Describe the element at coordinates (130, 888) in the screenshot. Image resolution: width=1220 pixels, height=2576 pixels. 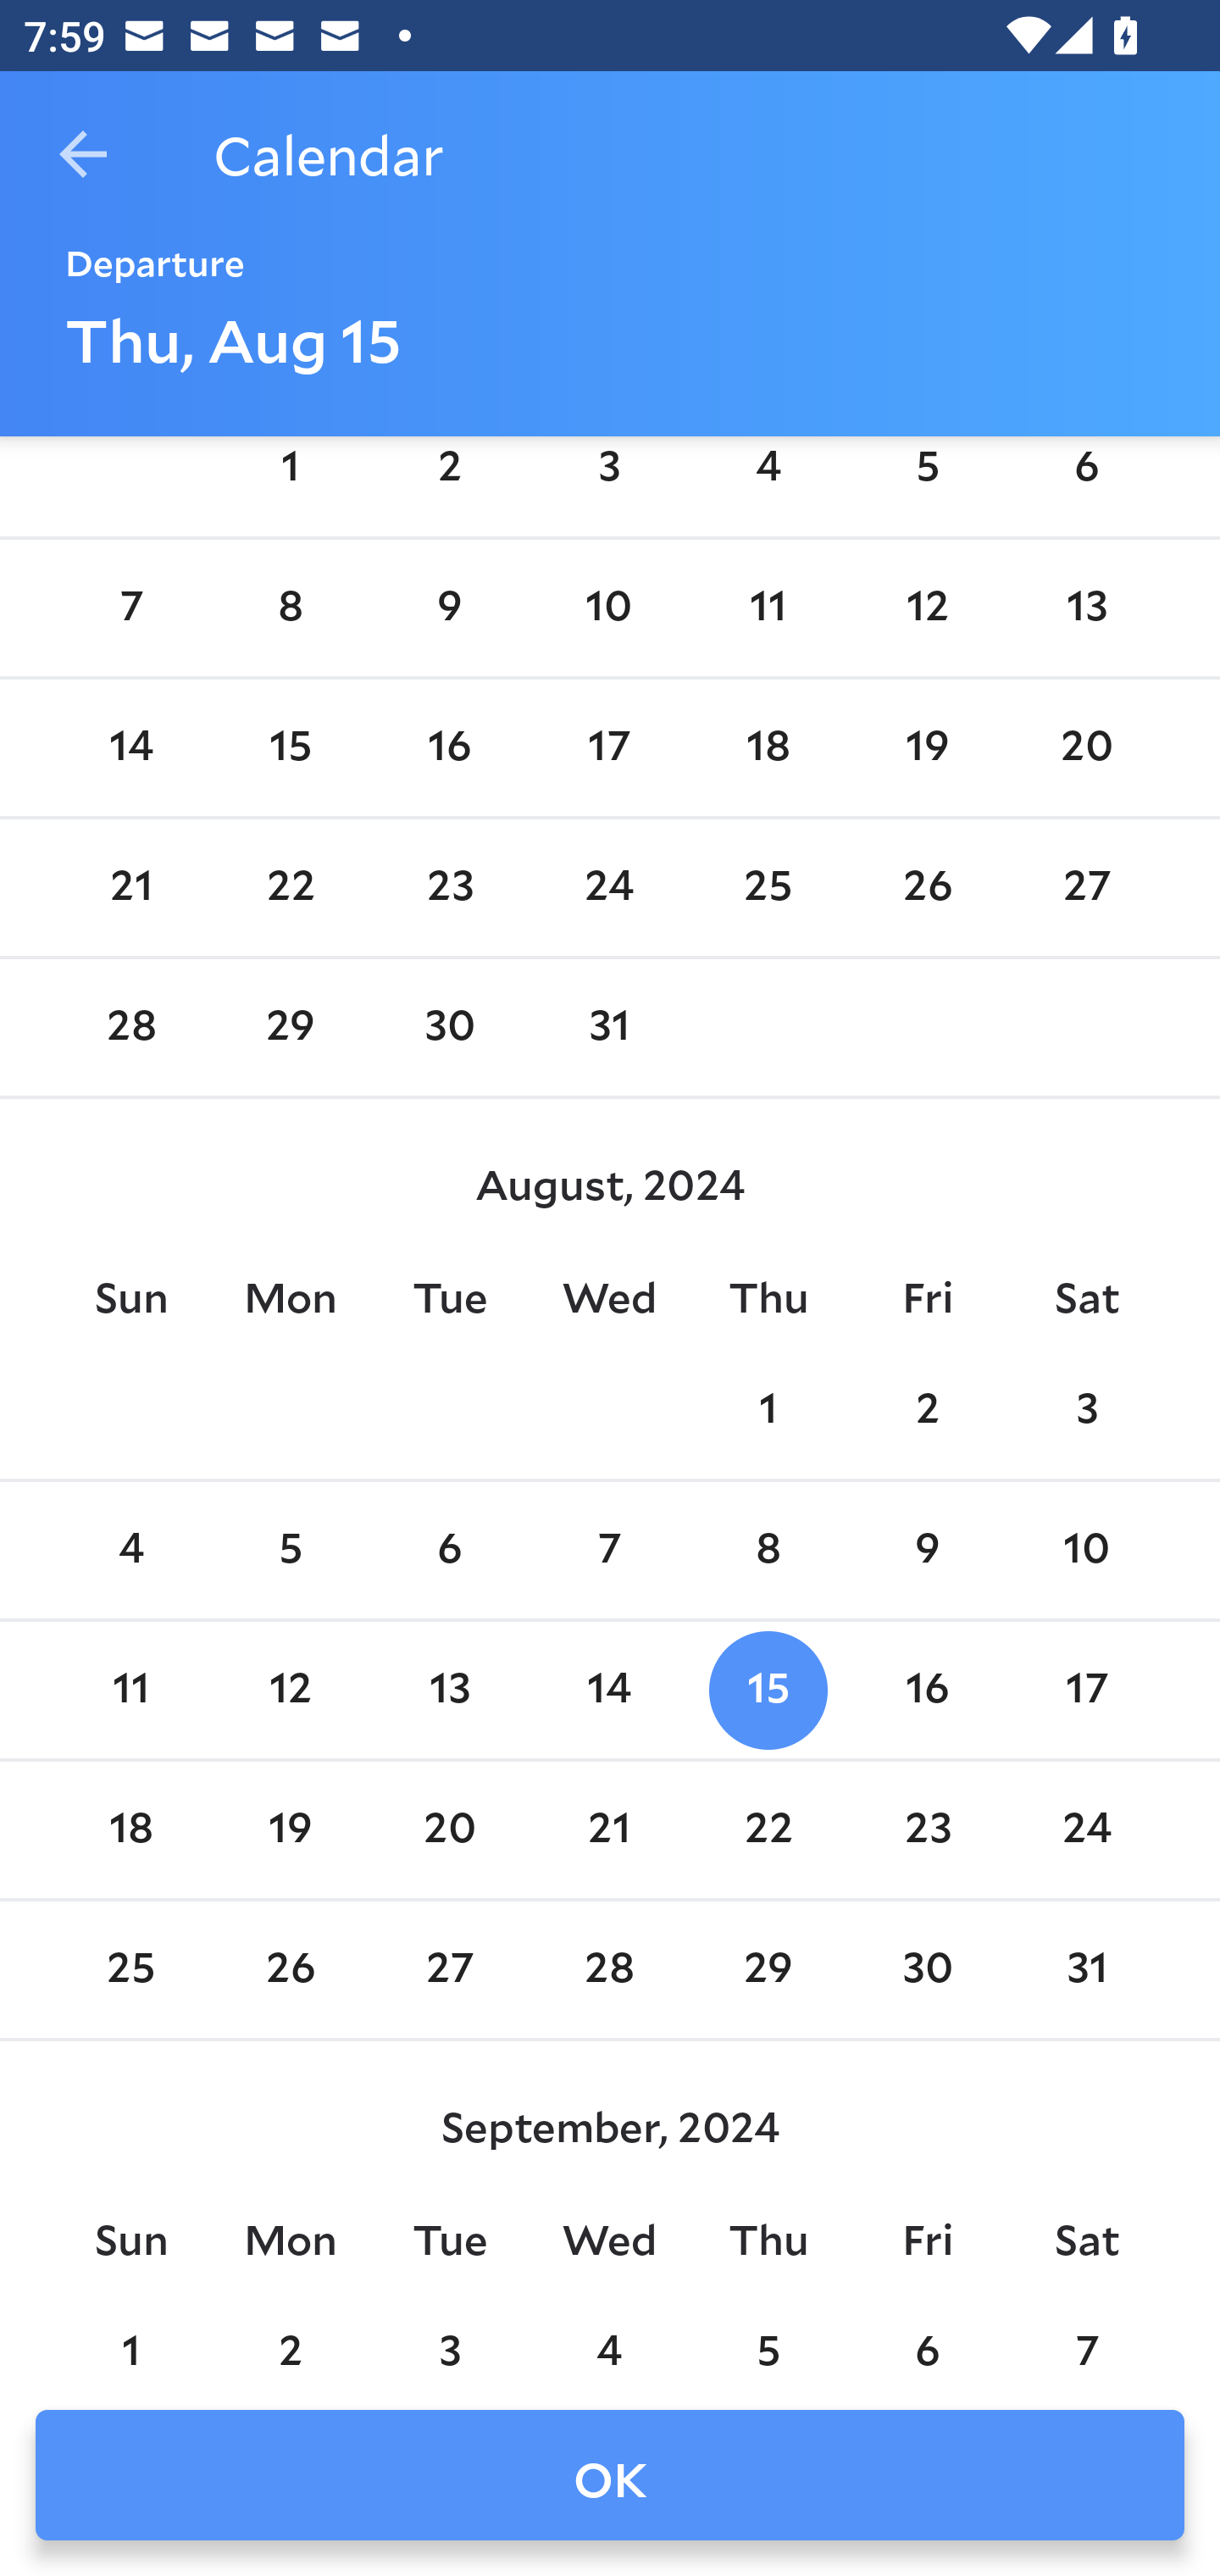
I see `21` at that location.